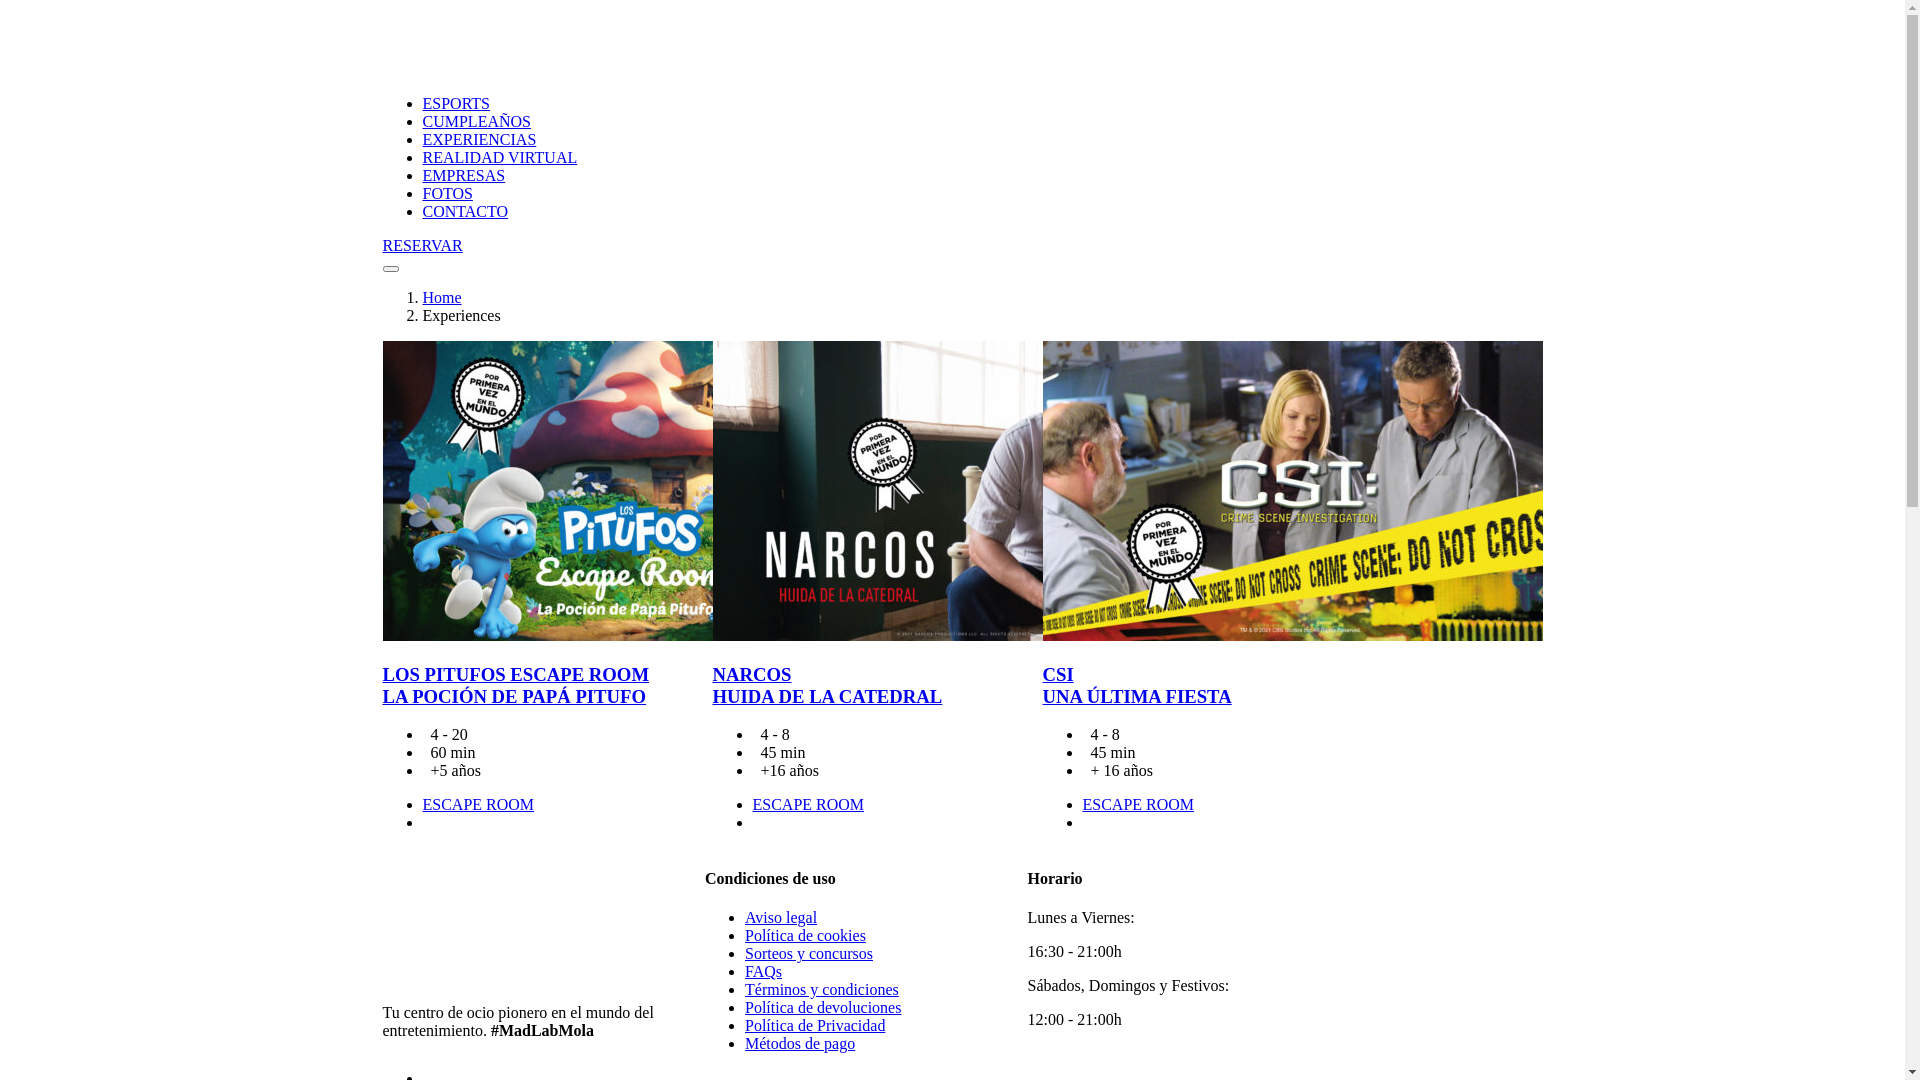 Image resolution: width=1920 pixels, height=1080 pixels. What do you see at coordinates (967, 246) in the screenshot?
I see `RESERVAR` at bounding box center [967, 246].